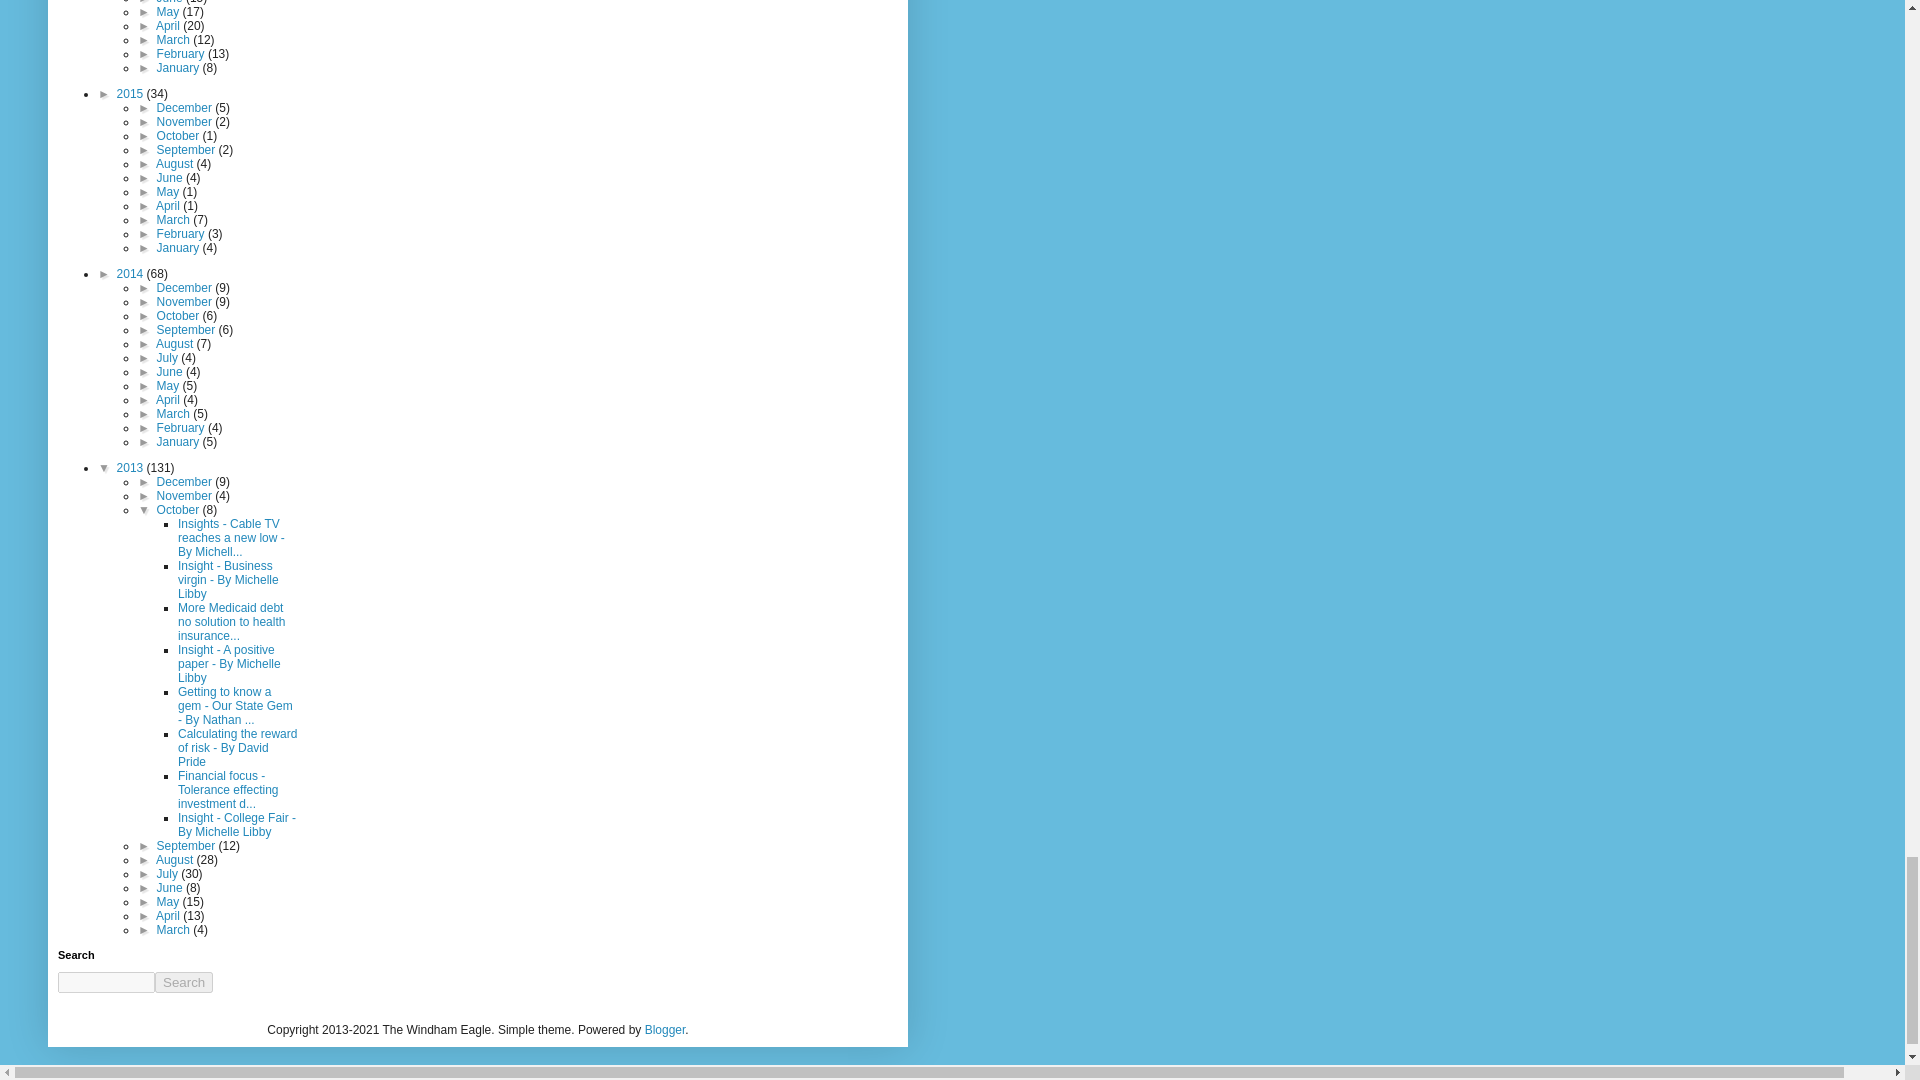 The image size is (1920, 1080). What do you see at coordinates (106, 982) in the screenshot?
I see `search` at bounding box center [106, 982].